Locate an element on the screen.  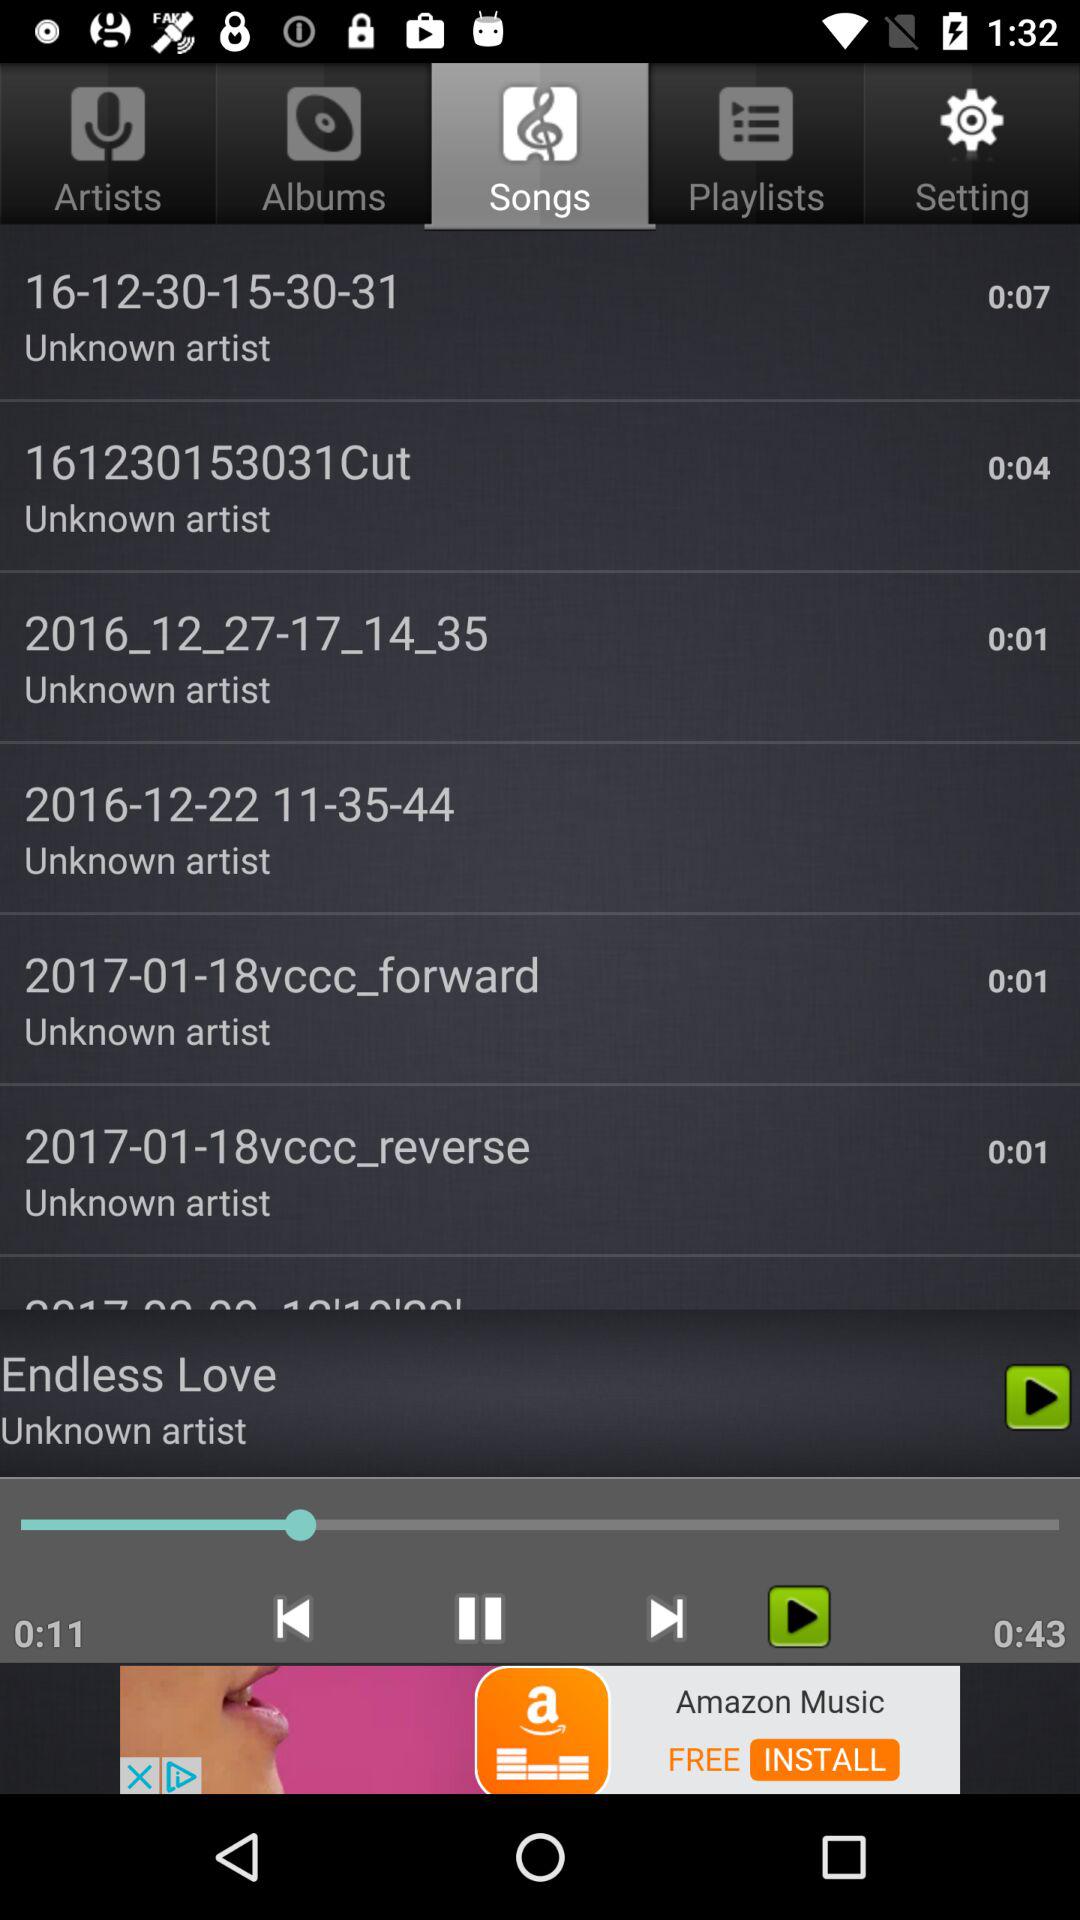
play any artist album or playlist on shuffle mode is located at coordinates (798, 1616).